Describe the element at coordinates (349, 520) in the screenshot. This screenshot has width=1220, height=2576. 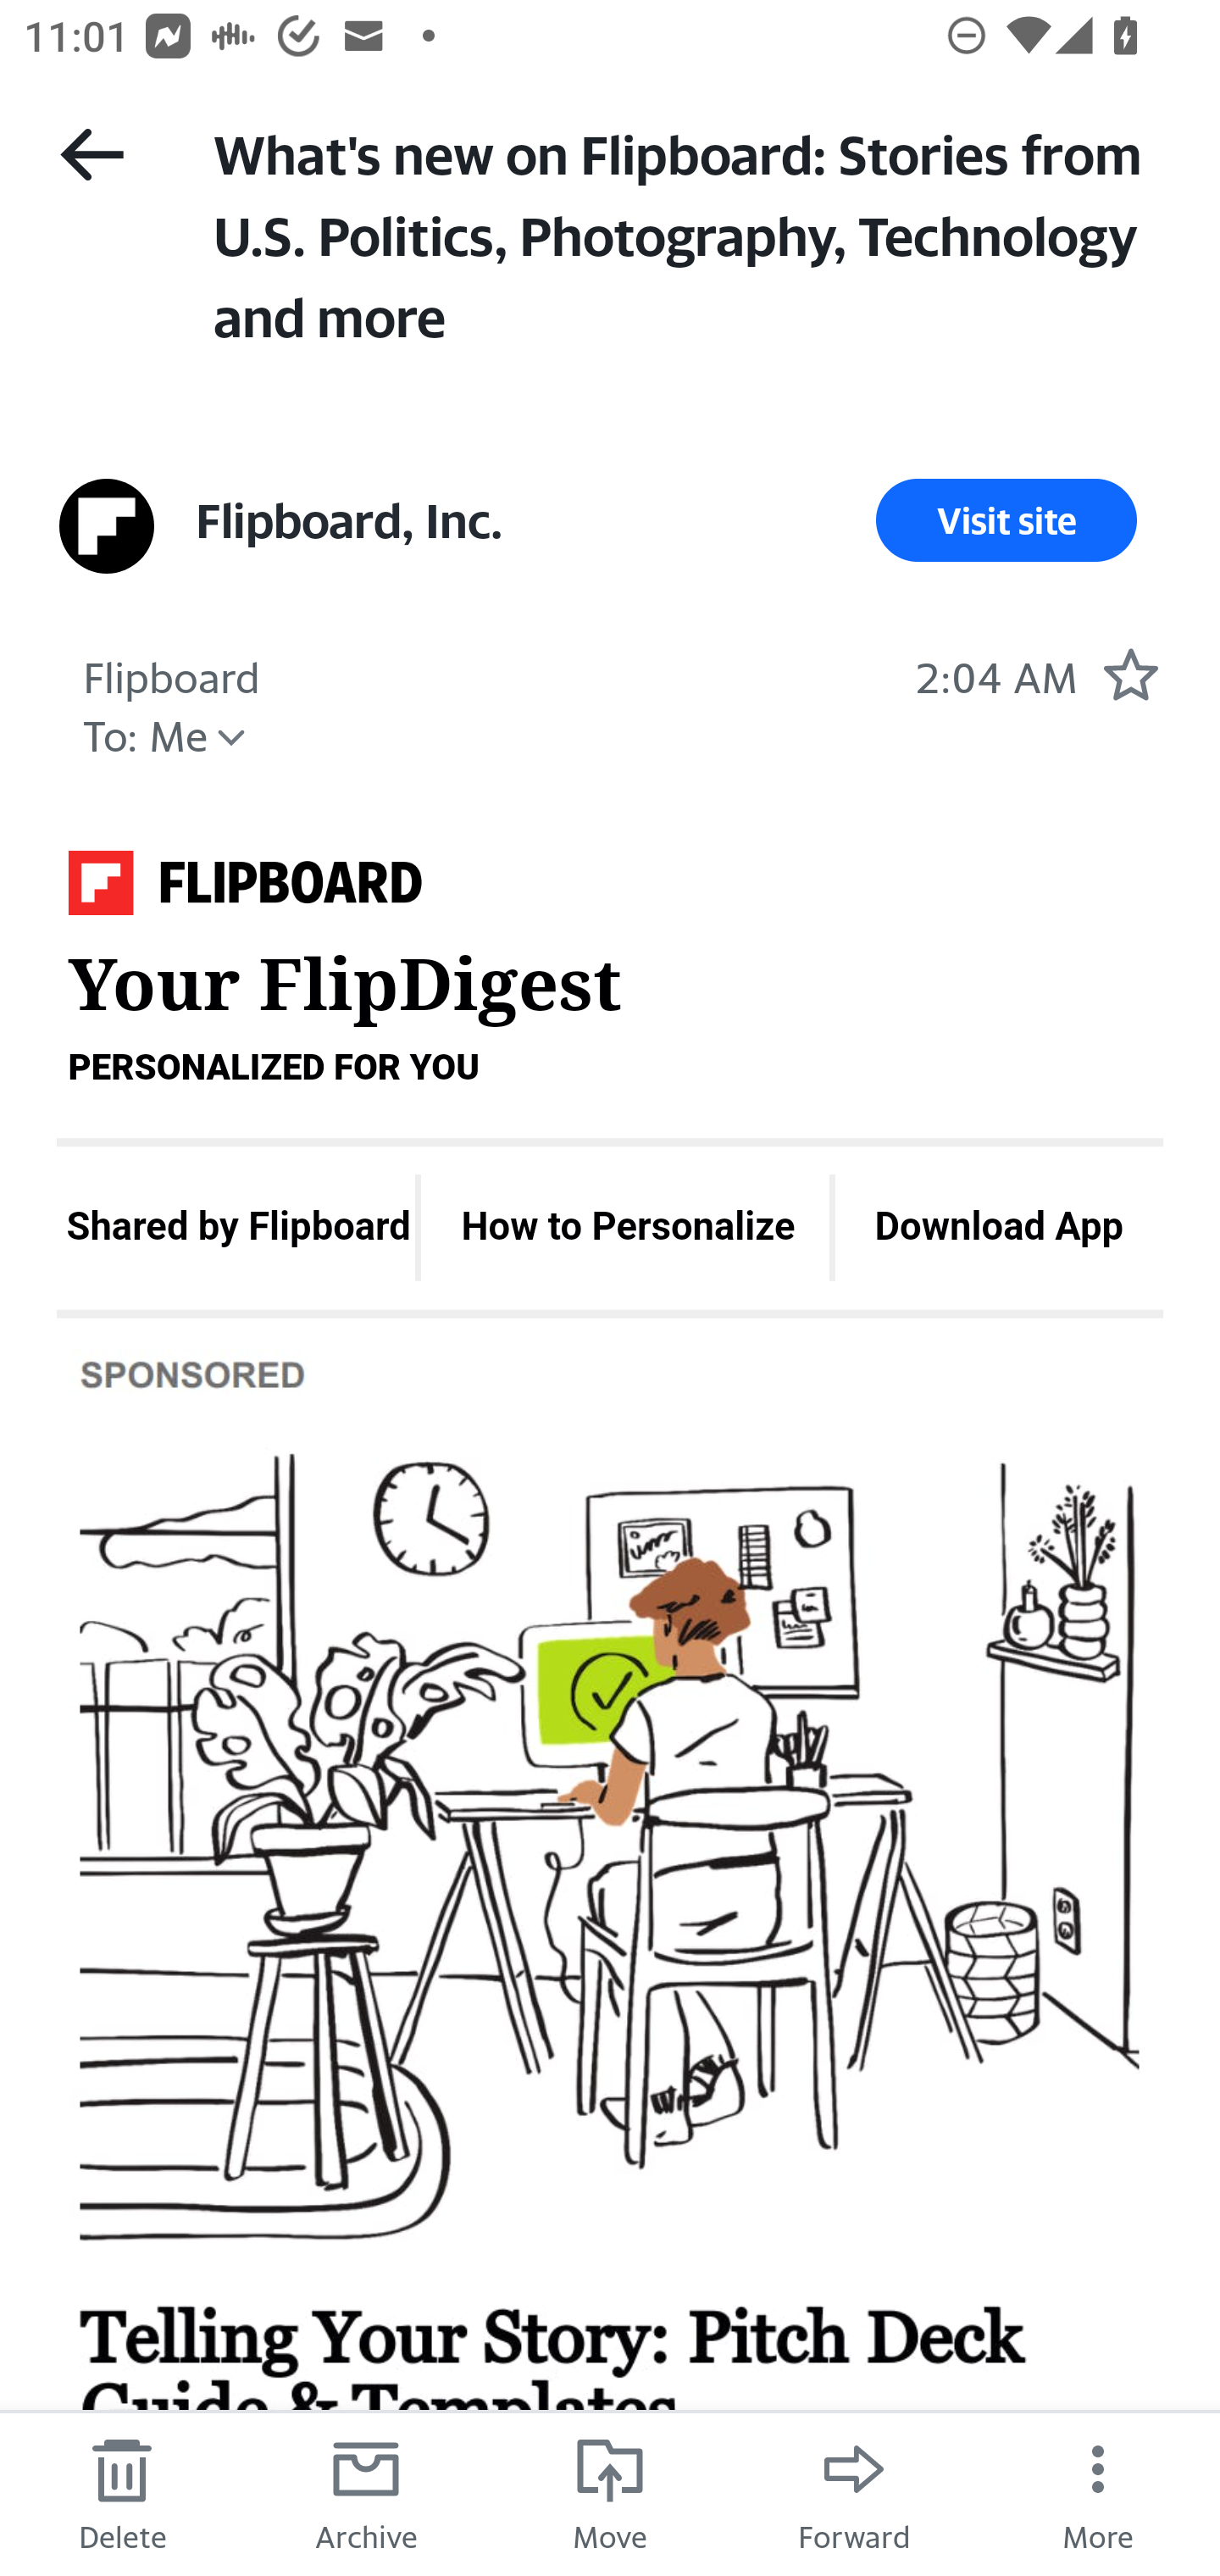
I see `Flipboard, Inc. Sender Flipboard, Inc.` at that location.